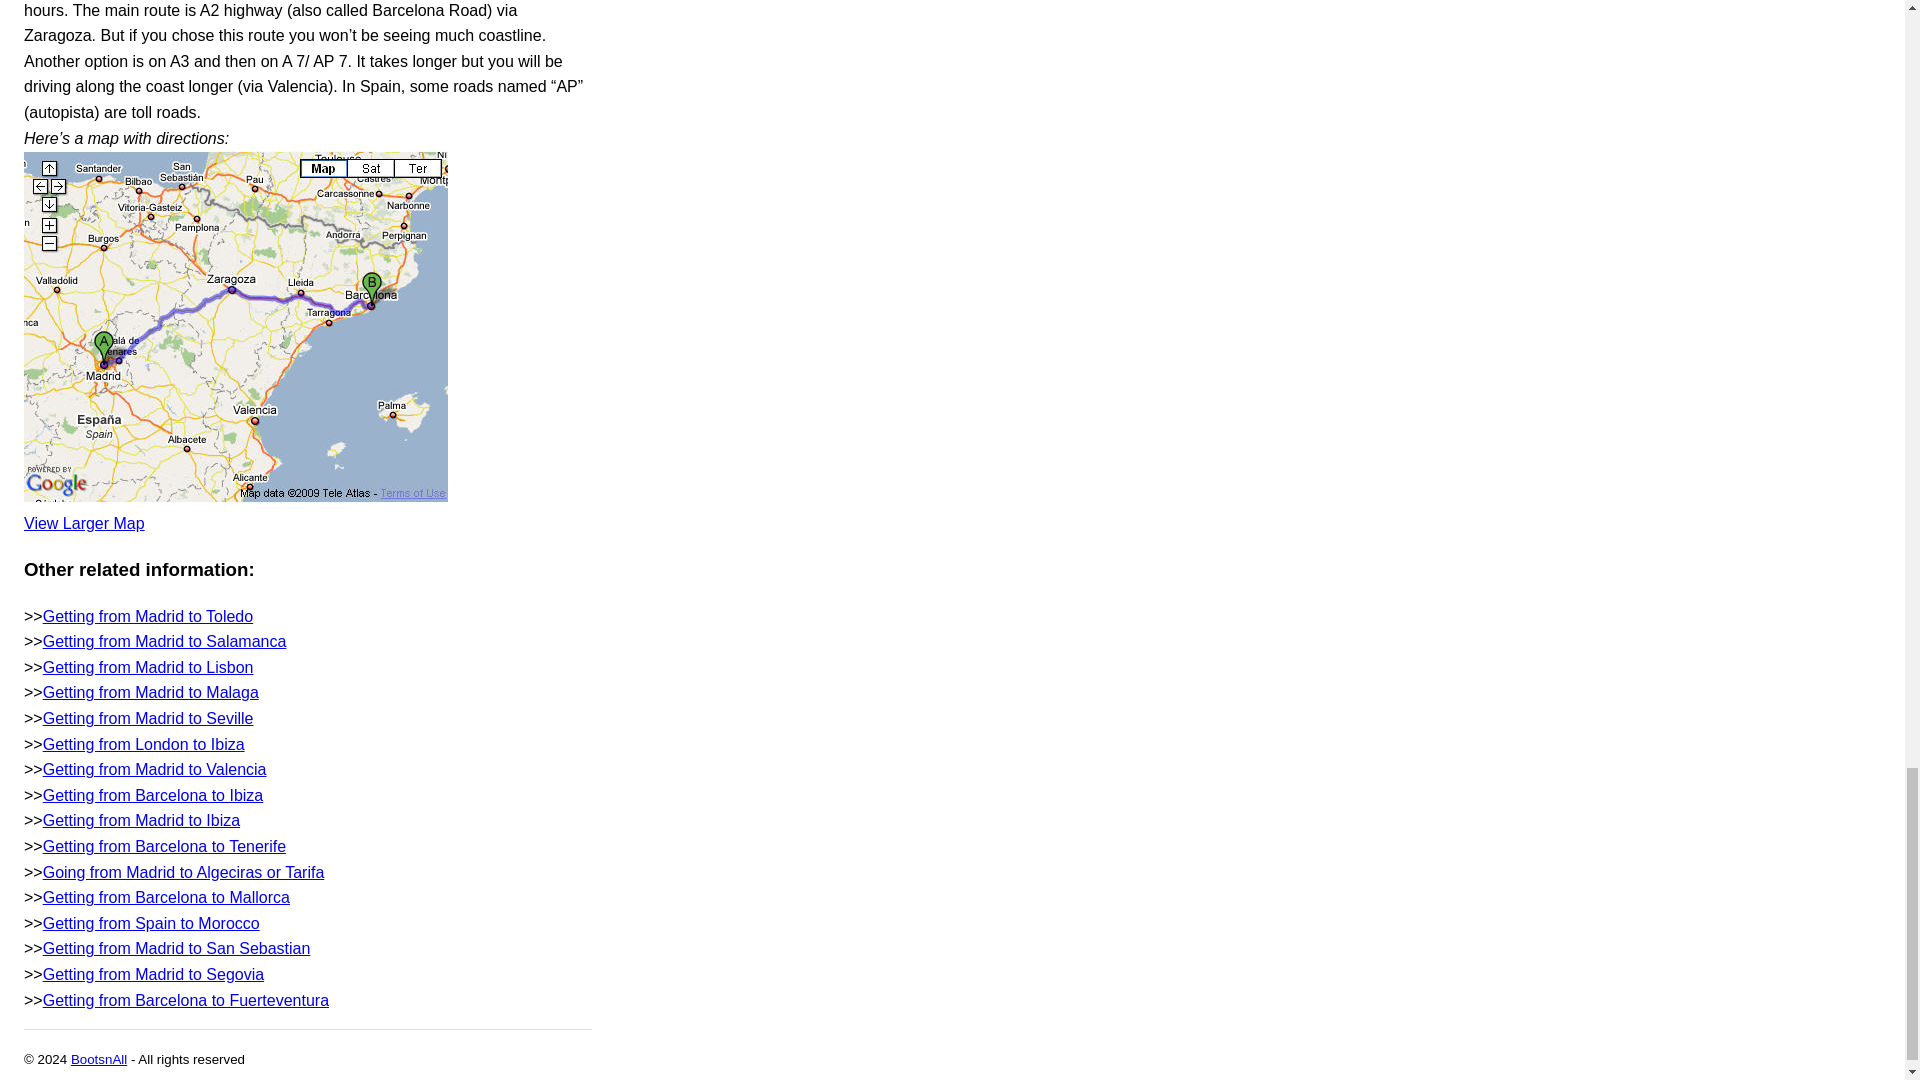 This screenshot has width=1920, height=1080. What do you see at coordinates (164, 846) in the screenshot?
I see `Getting from Barcelona to Tenerife` at bounding box center [164, 846].